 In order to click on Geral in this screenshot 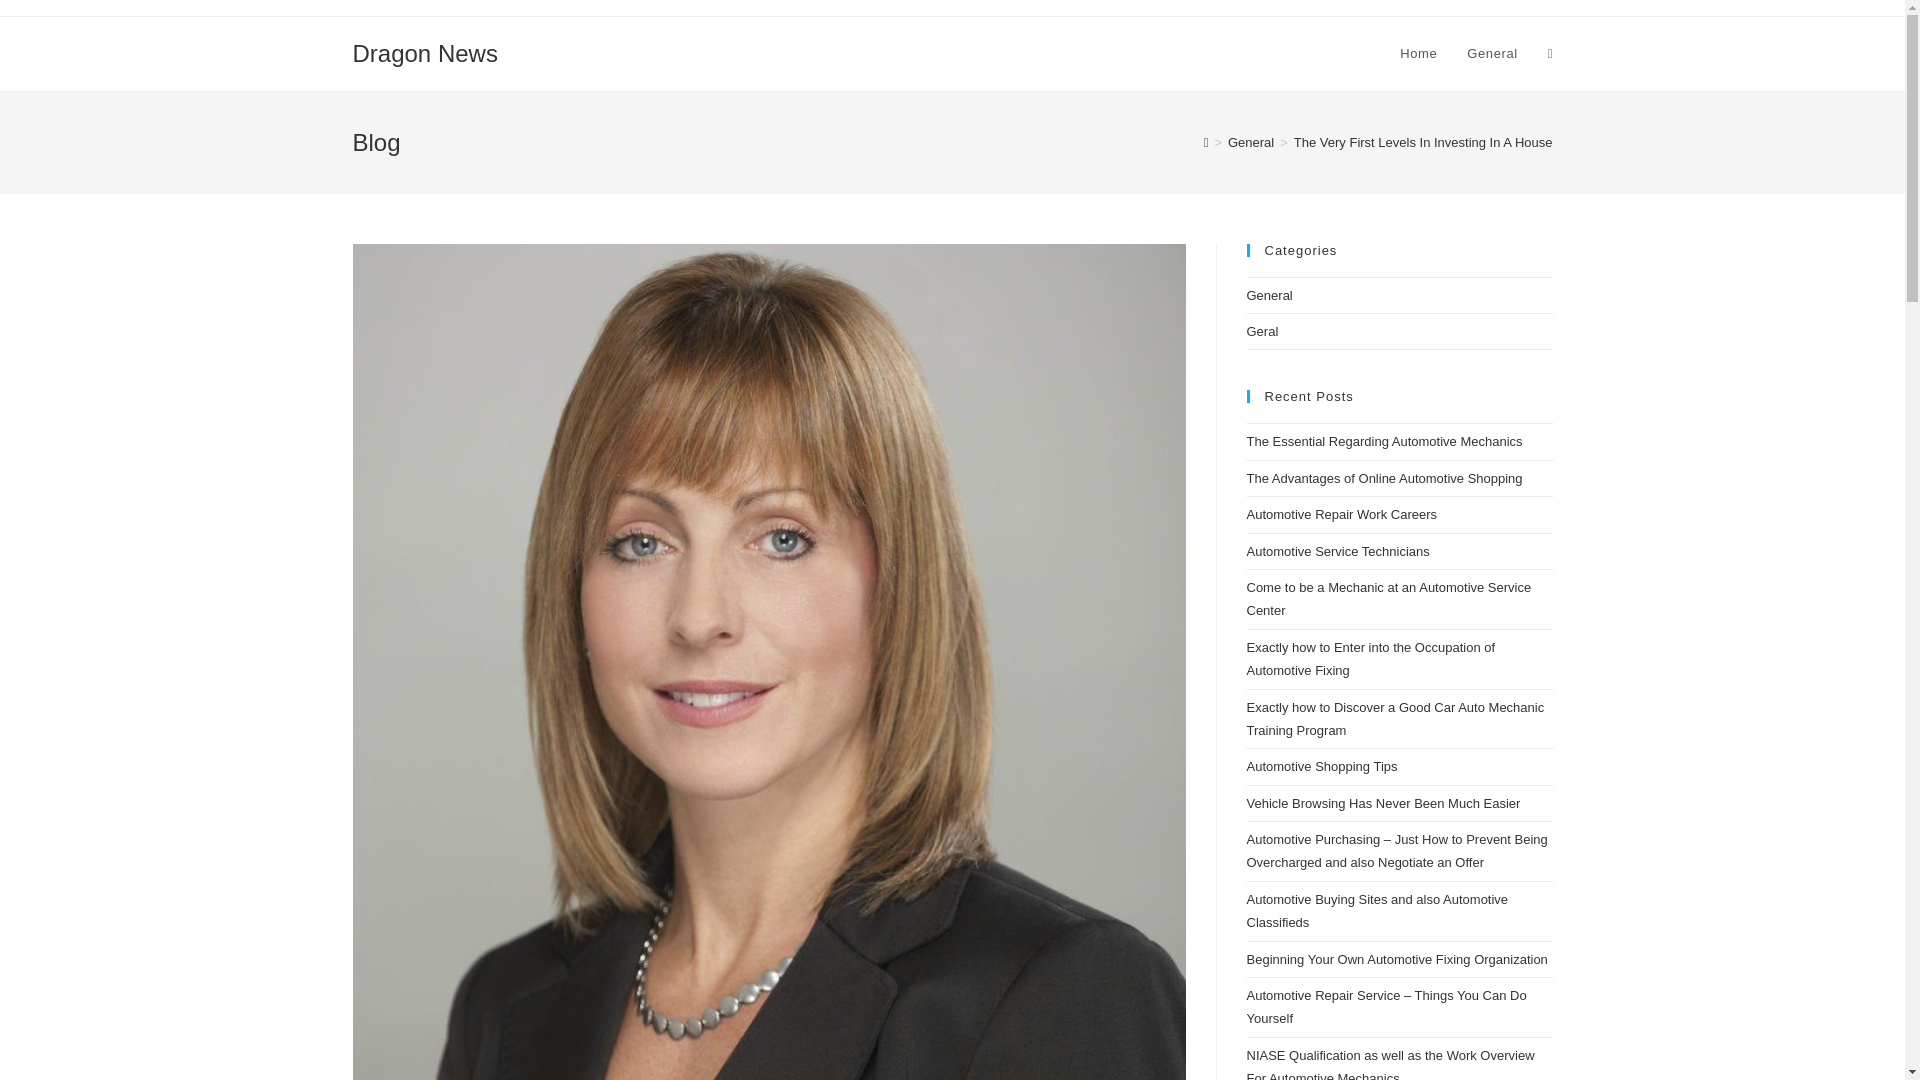, I will do `click(1262, 332)`.